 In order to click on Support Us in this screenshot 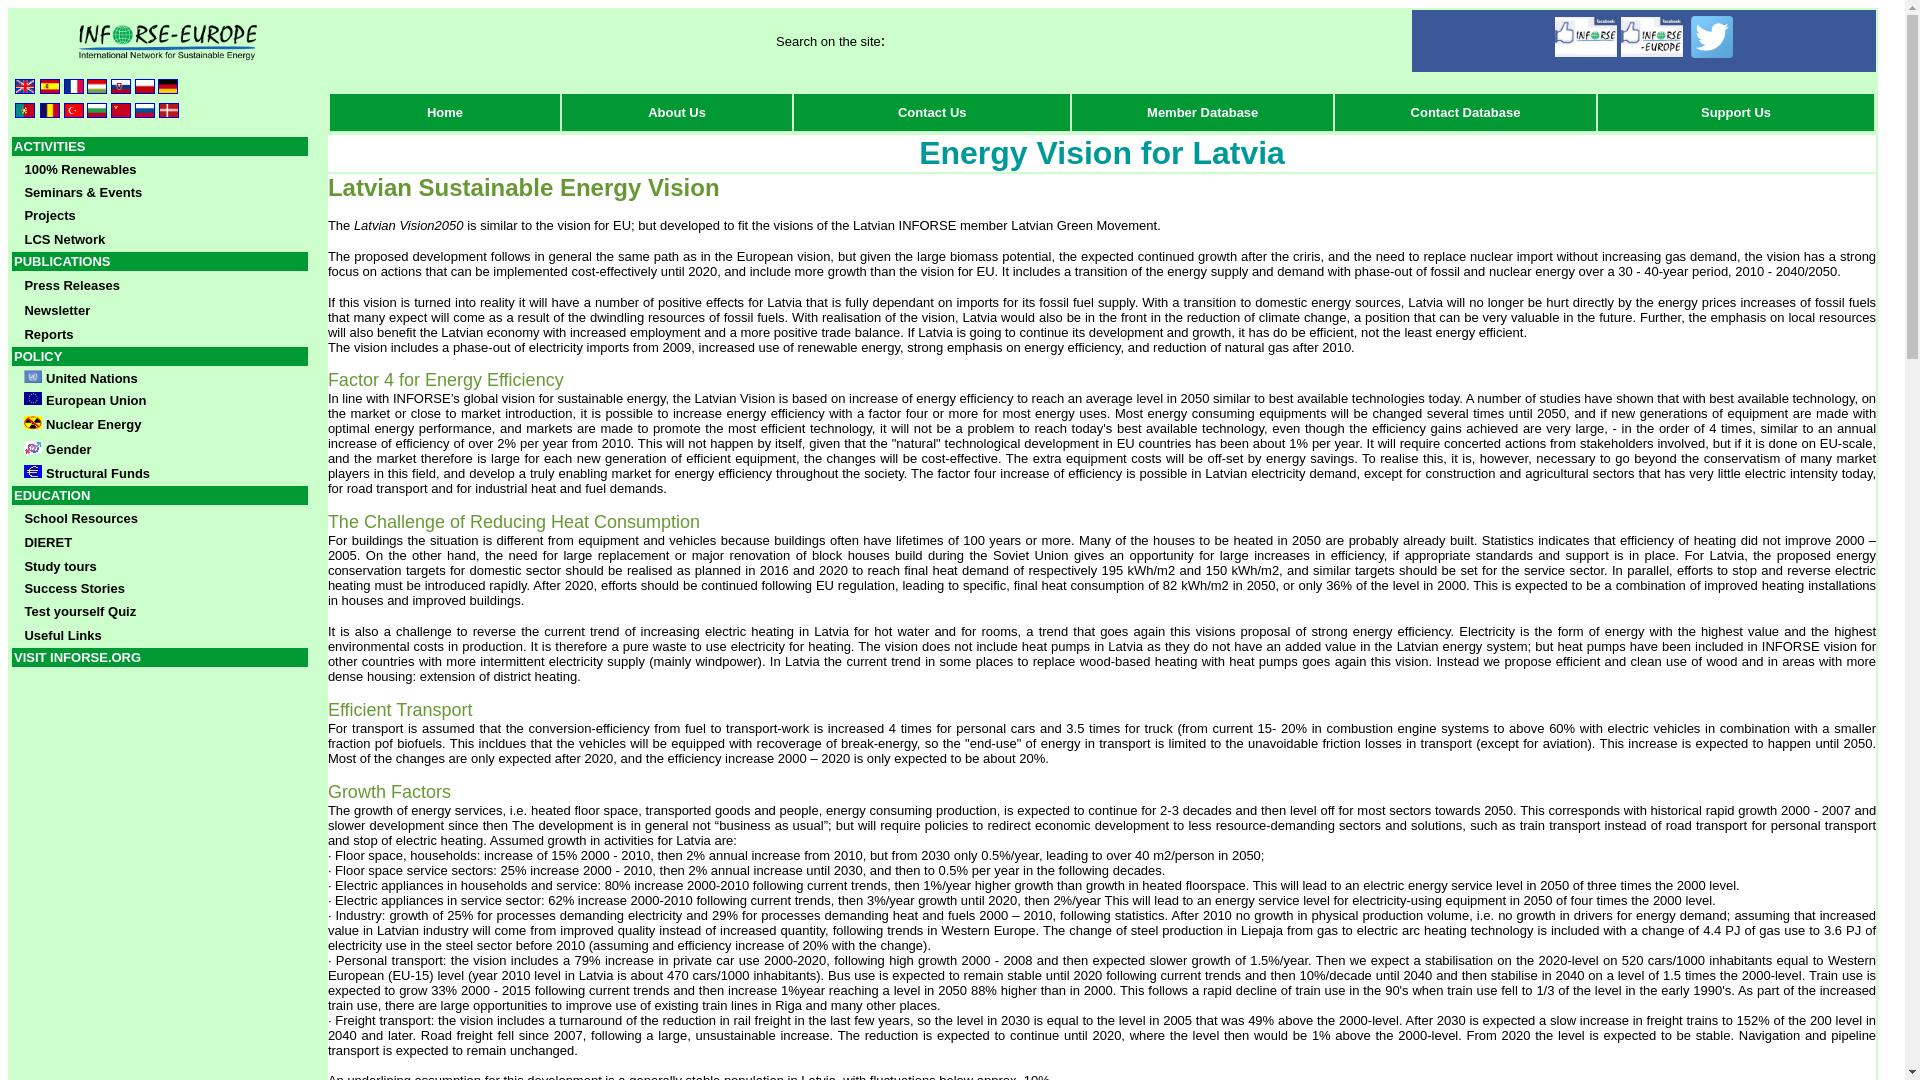, I will do `click(1736, 110)`.